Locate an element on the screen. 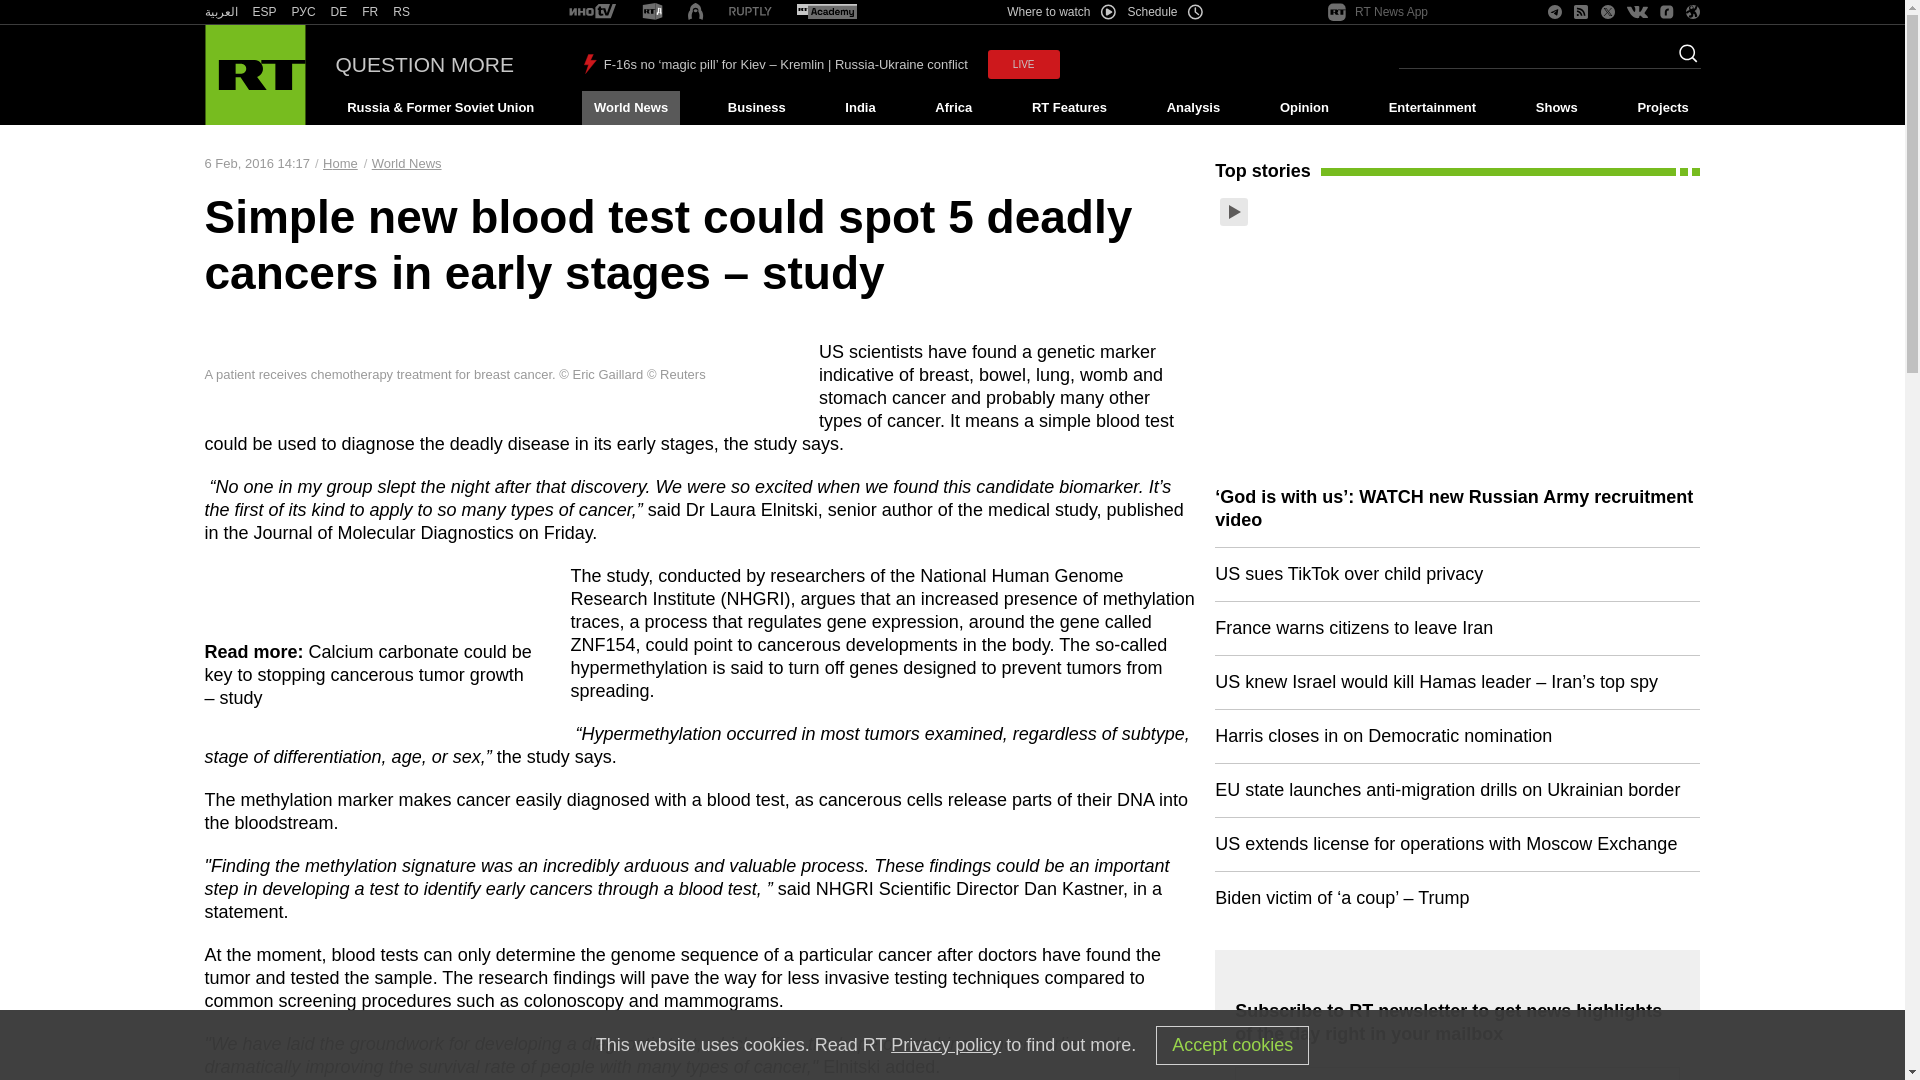  RT  is located at coordinates (402, 12).